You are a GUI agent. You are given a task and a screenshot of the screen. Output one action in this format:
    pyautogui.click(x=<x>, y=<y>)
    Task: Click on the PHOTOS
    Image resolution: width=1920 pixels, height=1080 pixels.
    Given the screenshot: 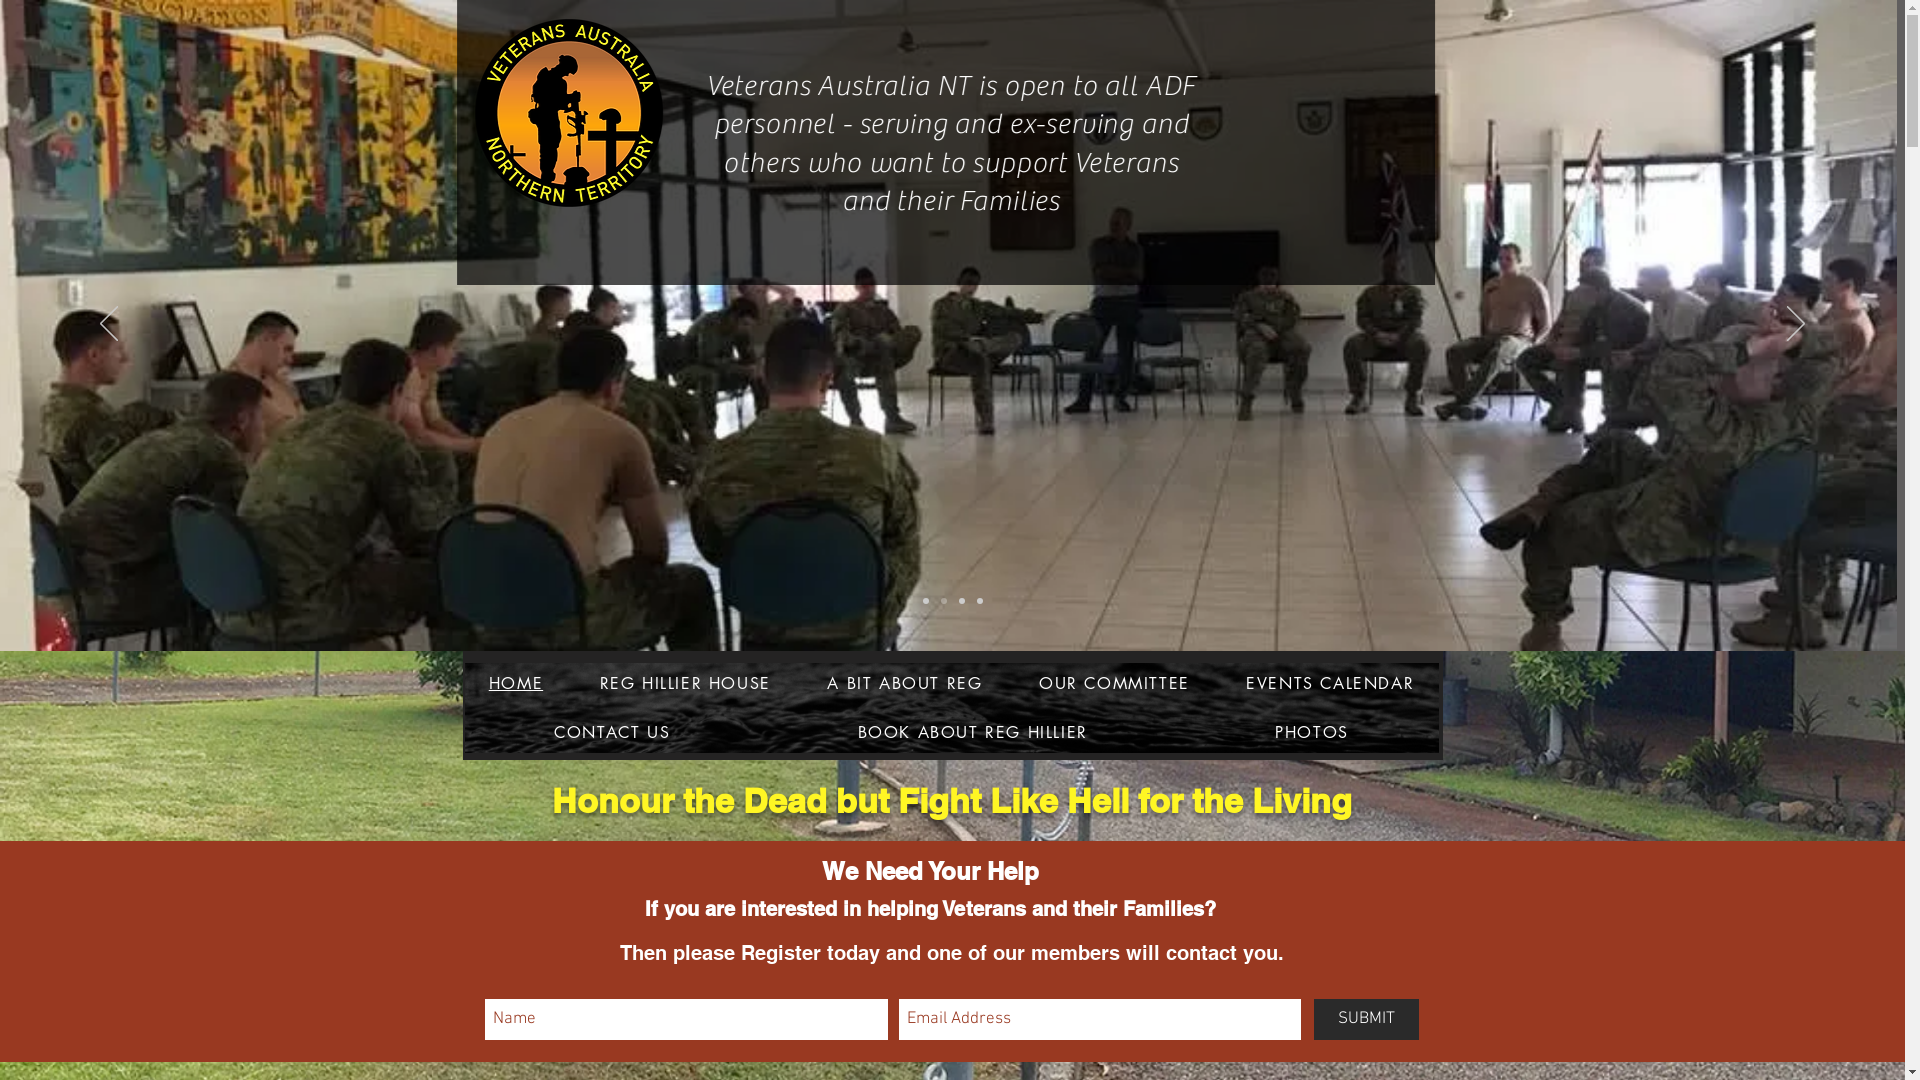 What is the action you would take?
    pyautogui.click(x=1312, y=732)
    